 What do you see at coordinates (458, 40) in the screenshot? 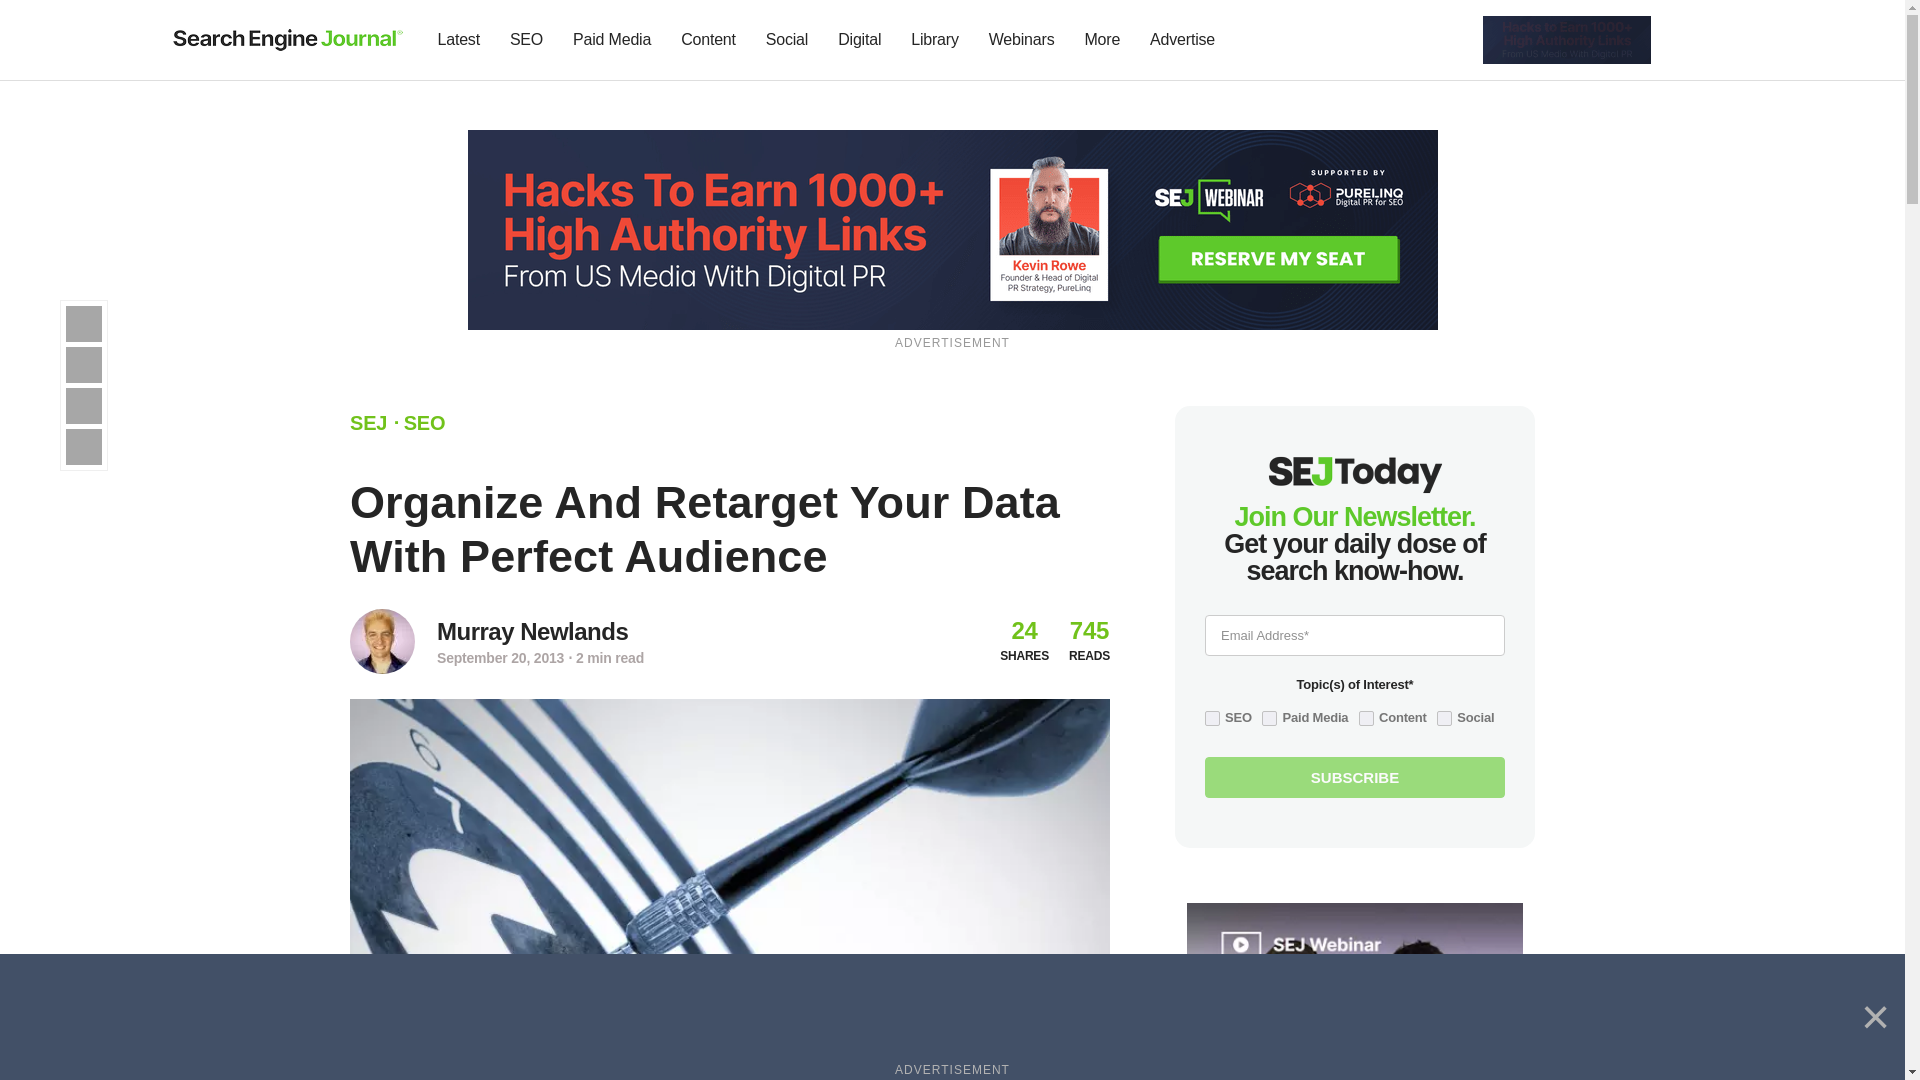
I see `Latest` at bounding box center [458, 40].